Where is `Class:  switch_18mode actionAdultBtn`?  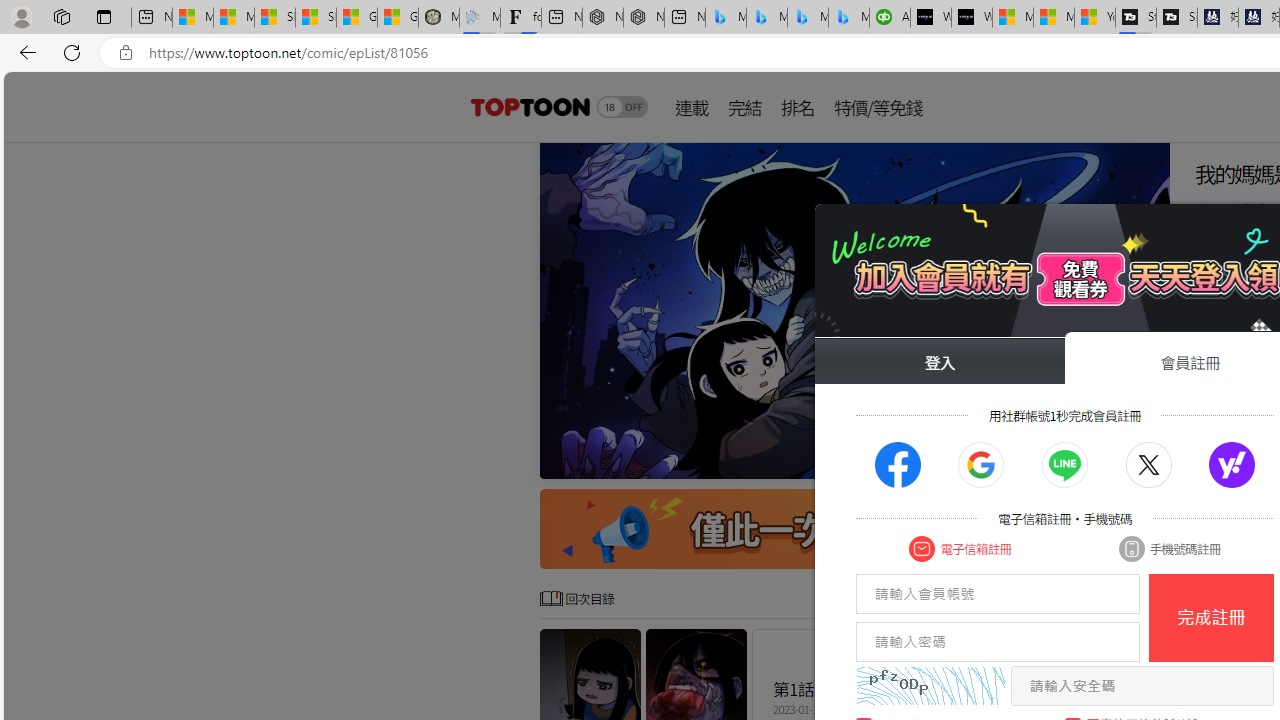 Class:  switch_18mode actionAdultBtn is located at coordinates (622, 106).